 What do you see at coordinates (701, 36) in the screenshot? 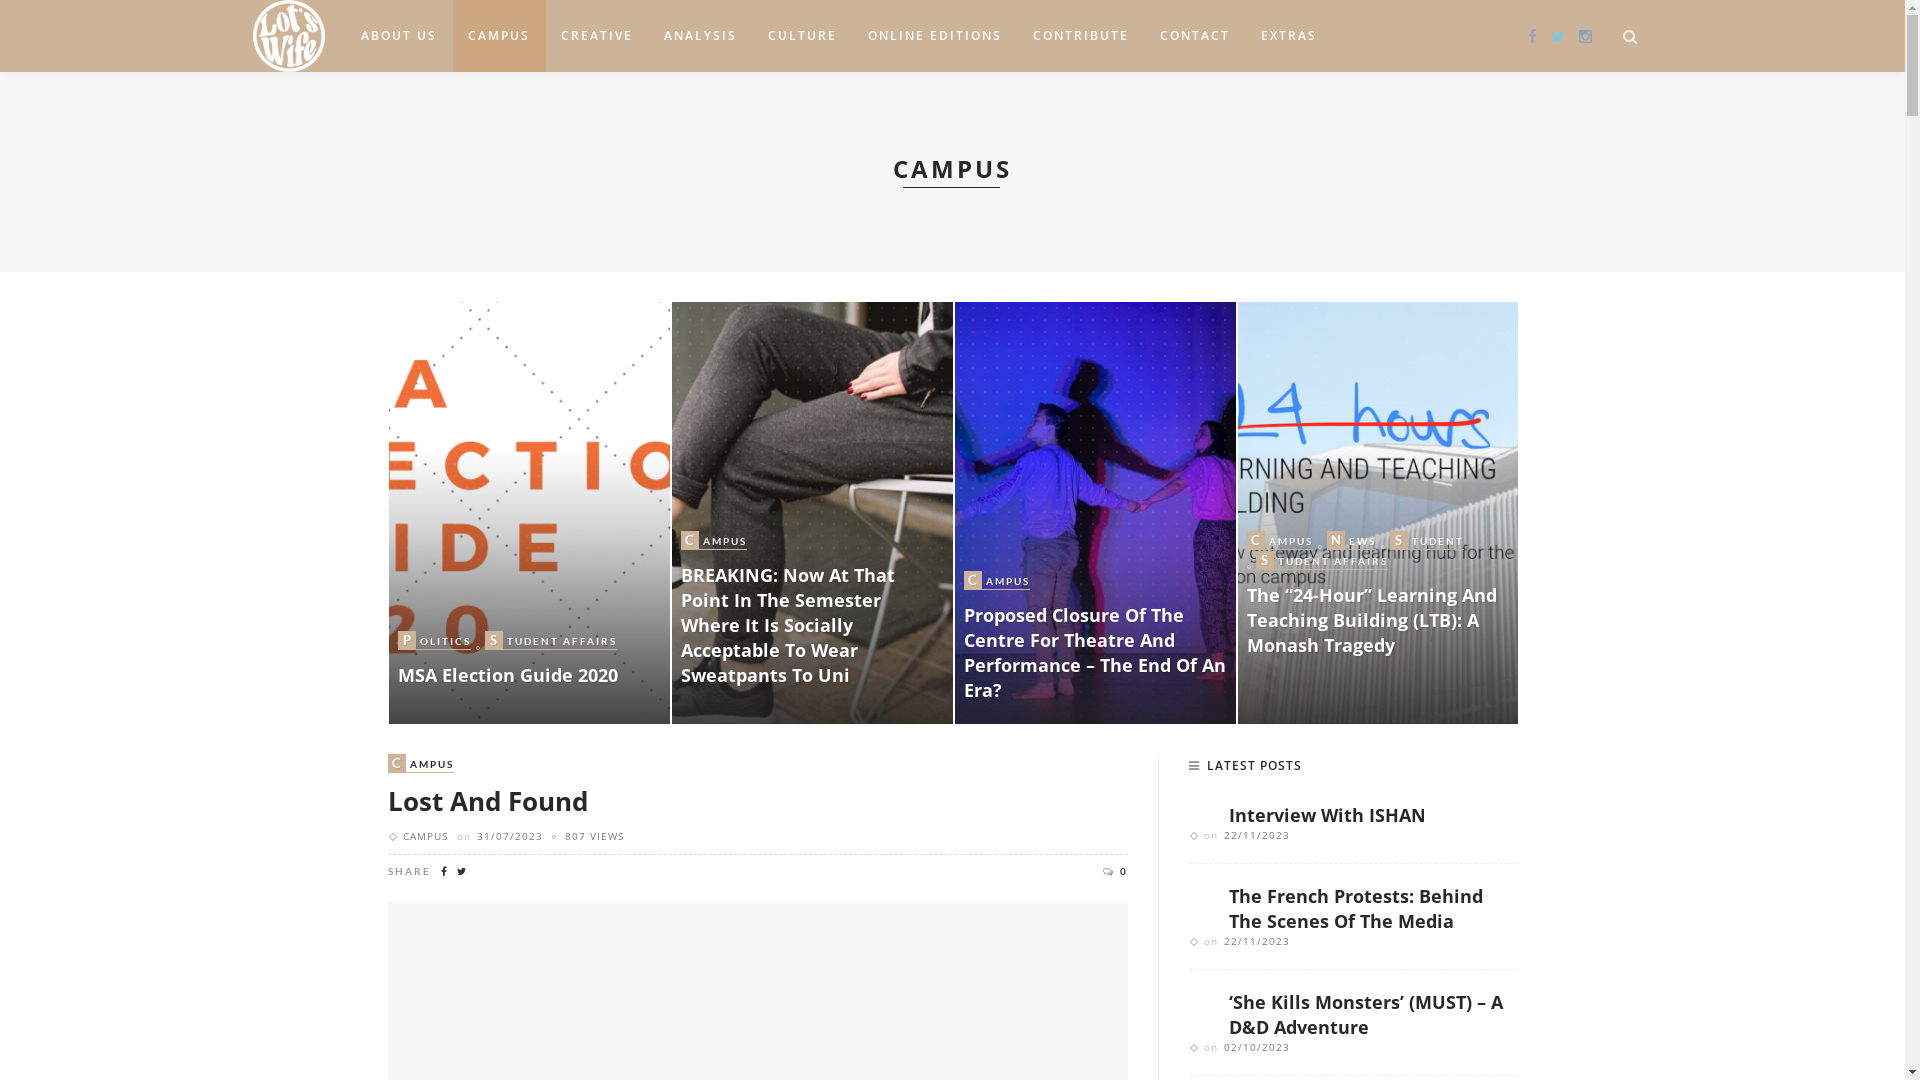
I see `ANALYSIS` at bounding box center [701, 36].